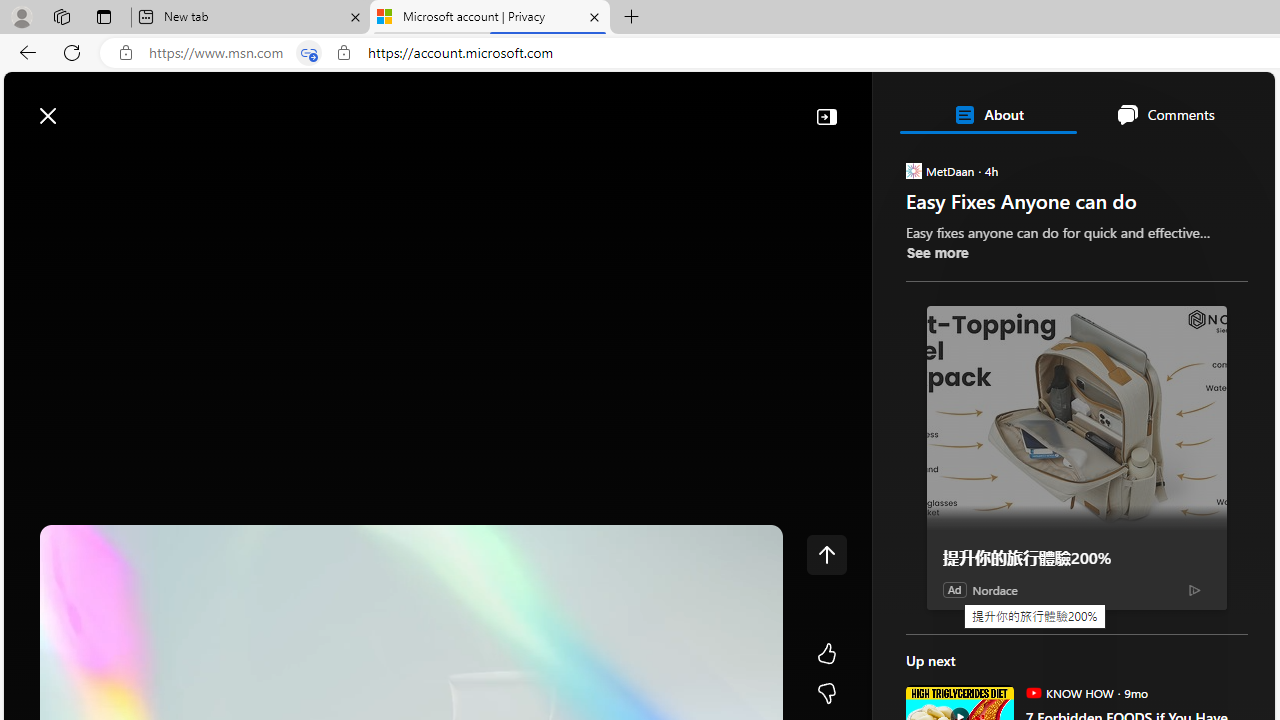 The image size is (1280, 720). I want to click on Open navigation menu, so click(29, 162).